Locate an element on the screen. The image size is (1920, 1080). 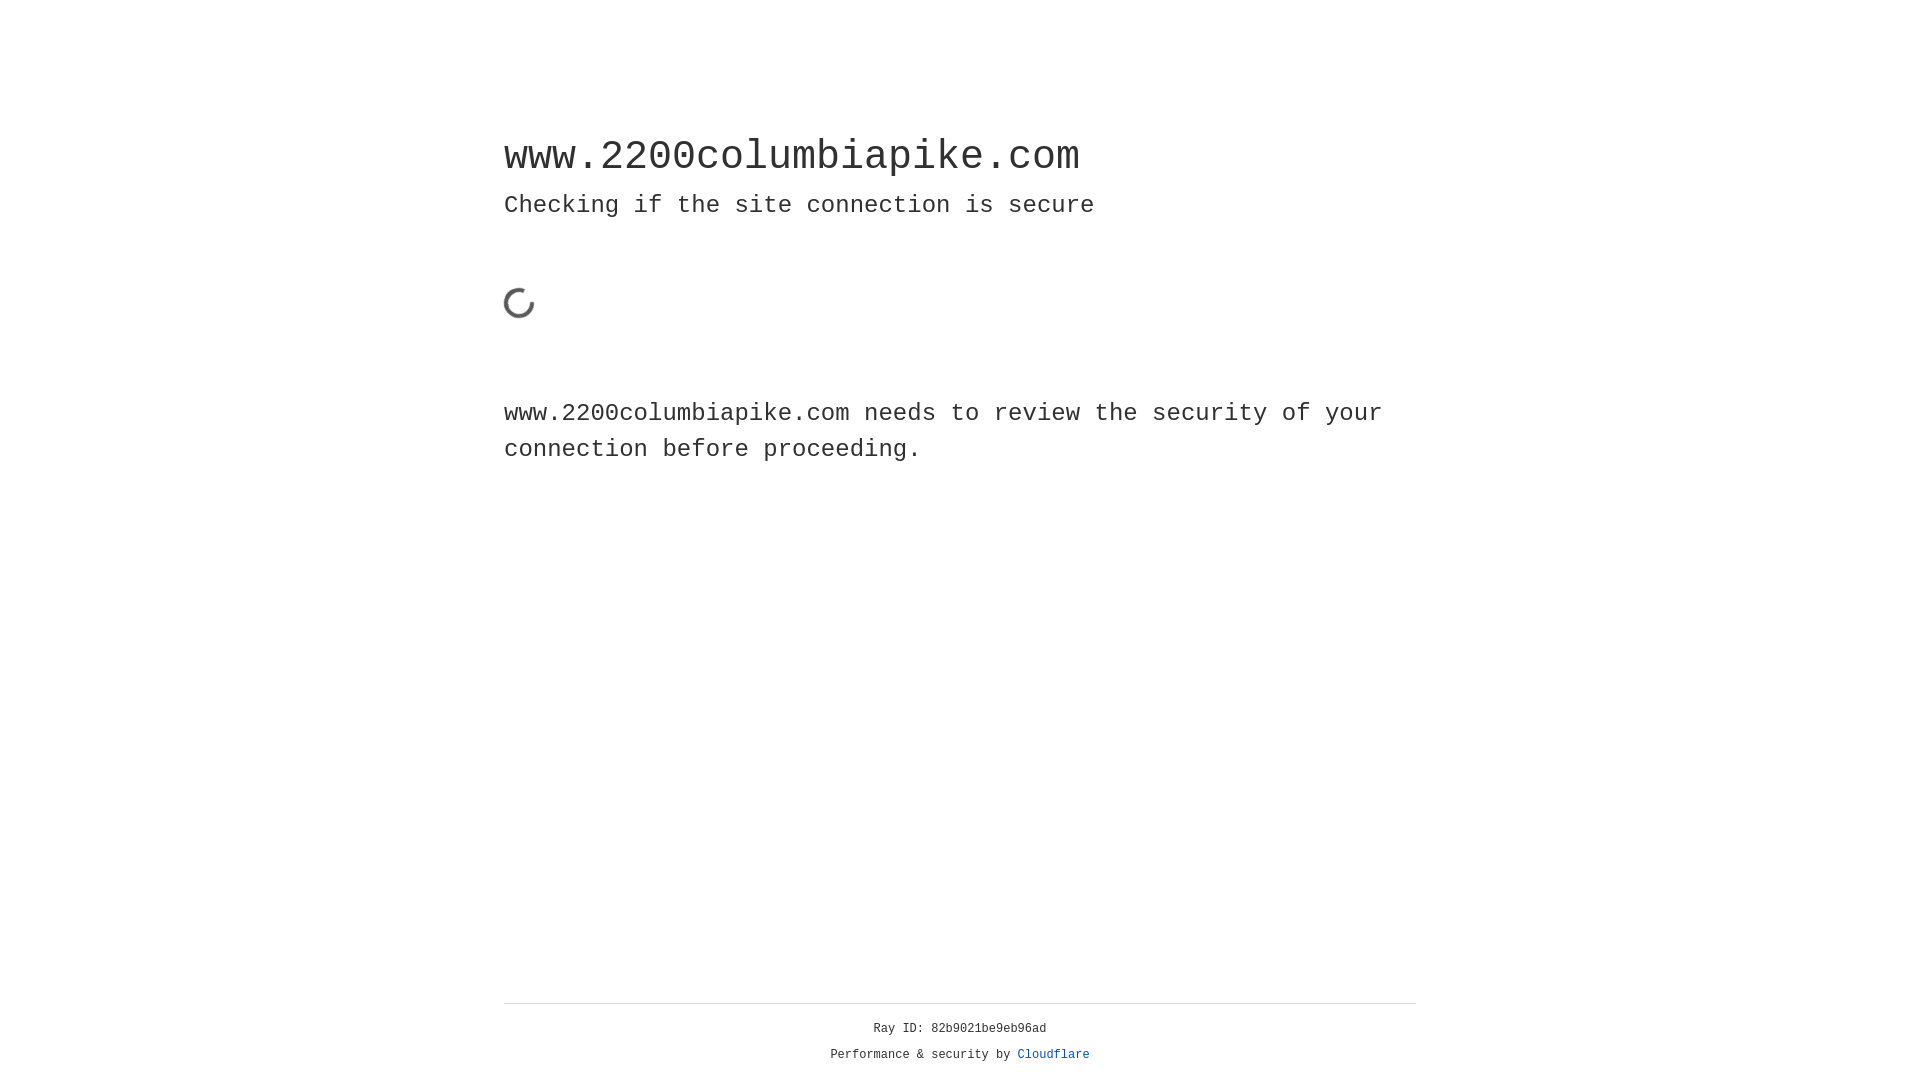
Cloudflare is located at coordinates (1054, 1055).